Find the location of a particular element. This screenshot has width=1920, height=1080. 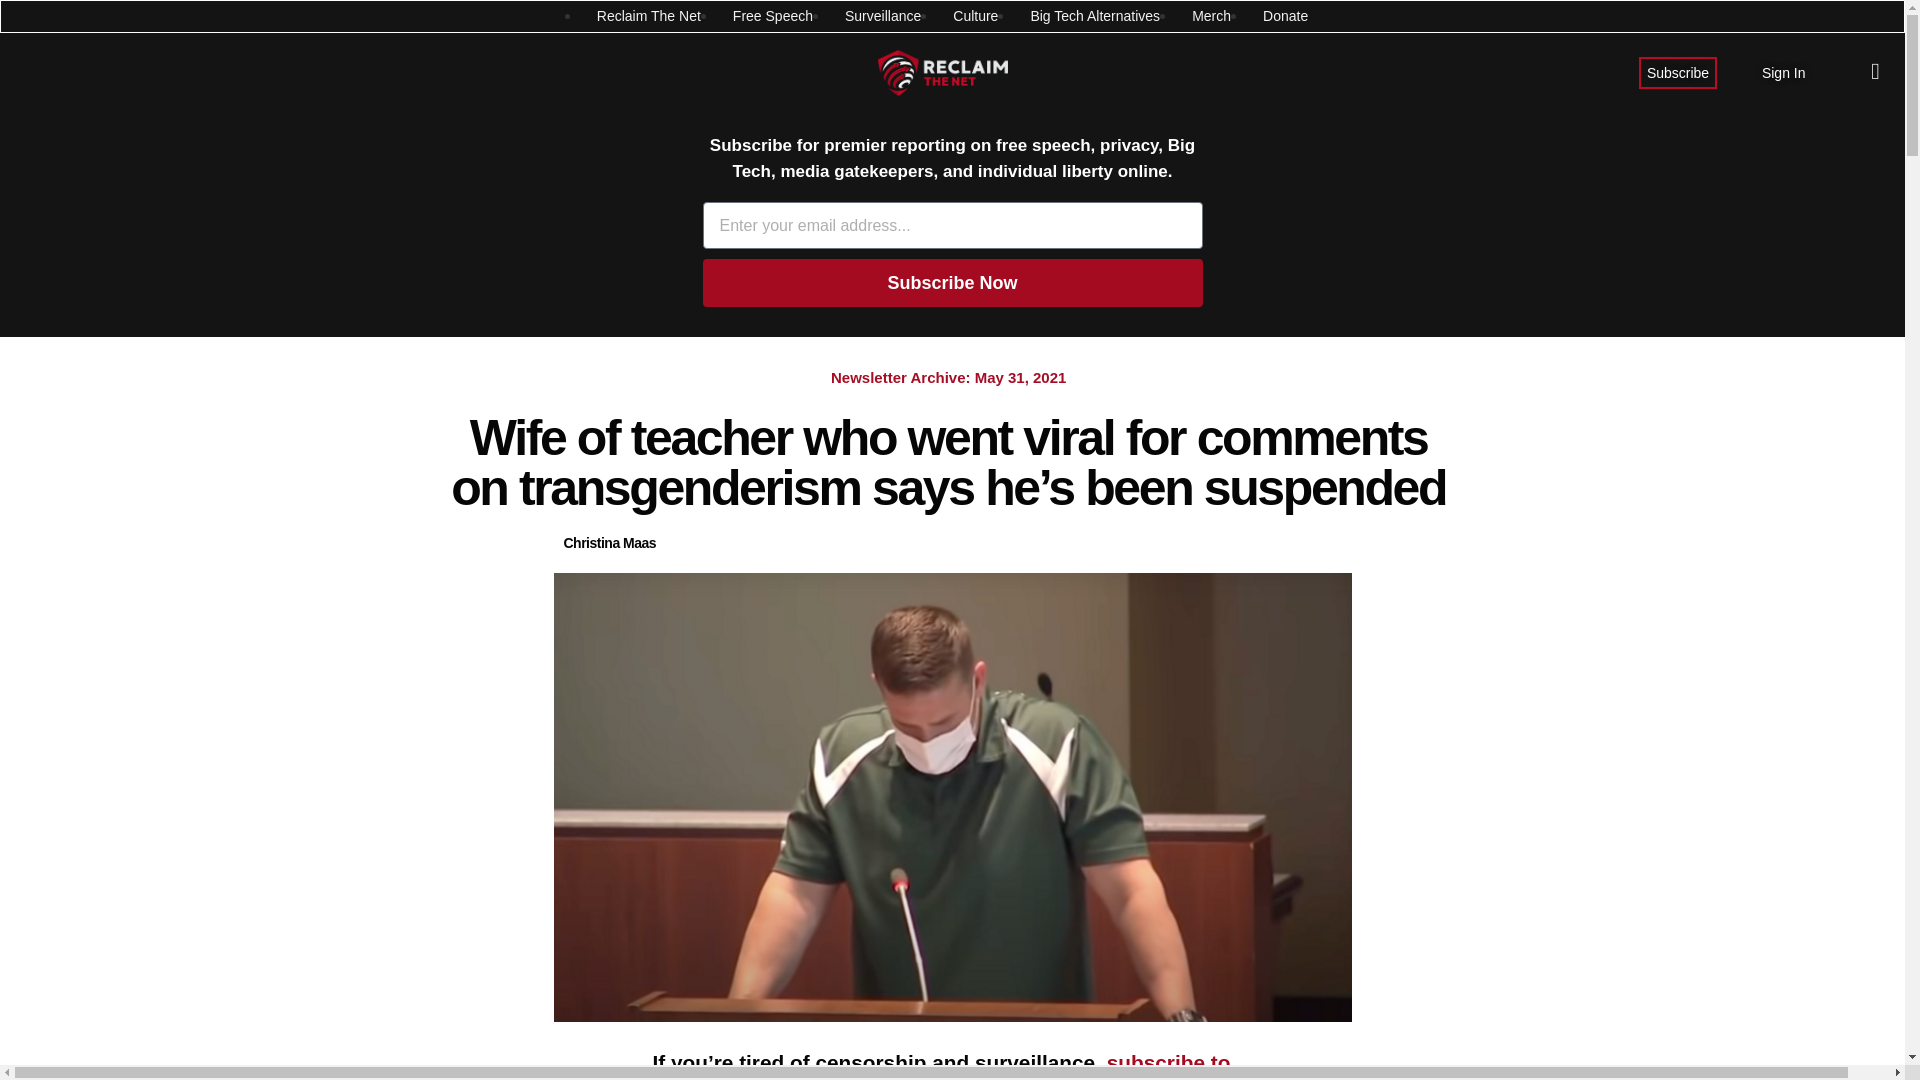

Surveillance is located at coordinates (882, 16).